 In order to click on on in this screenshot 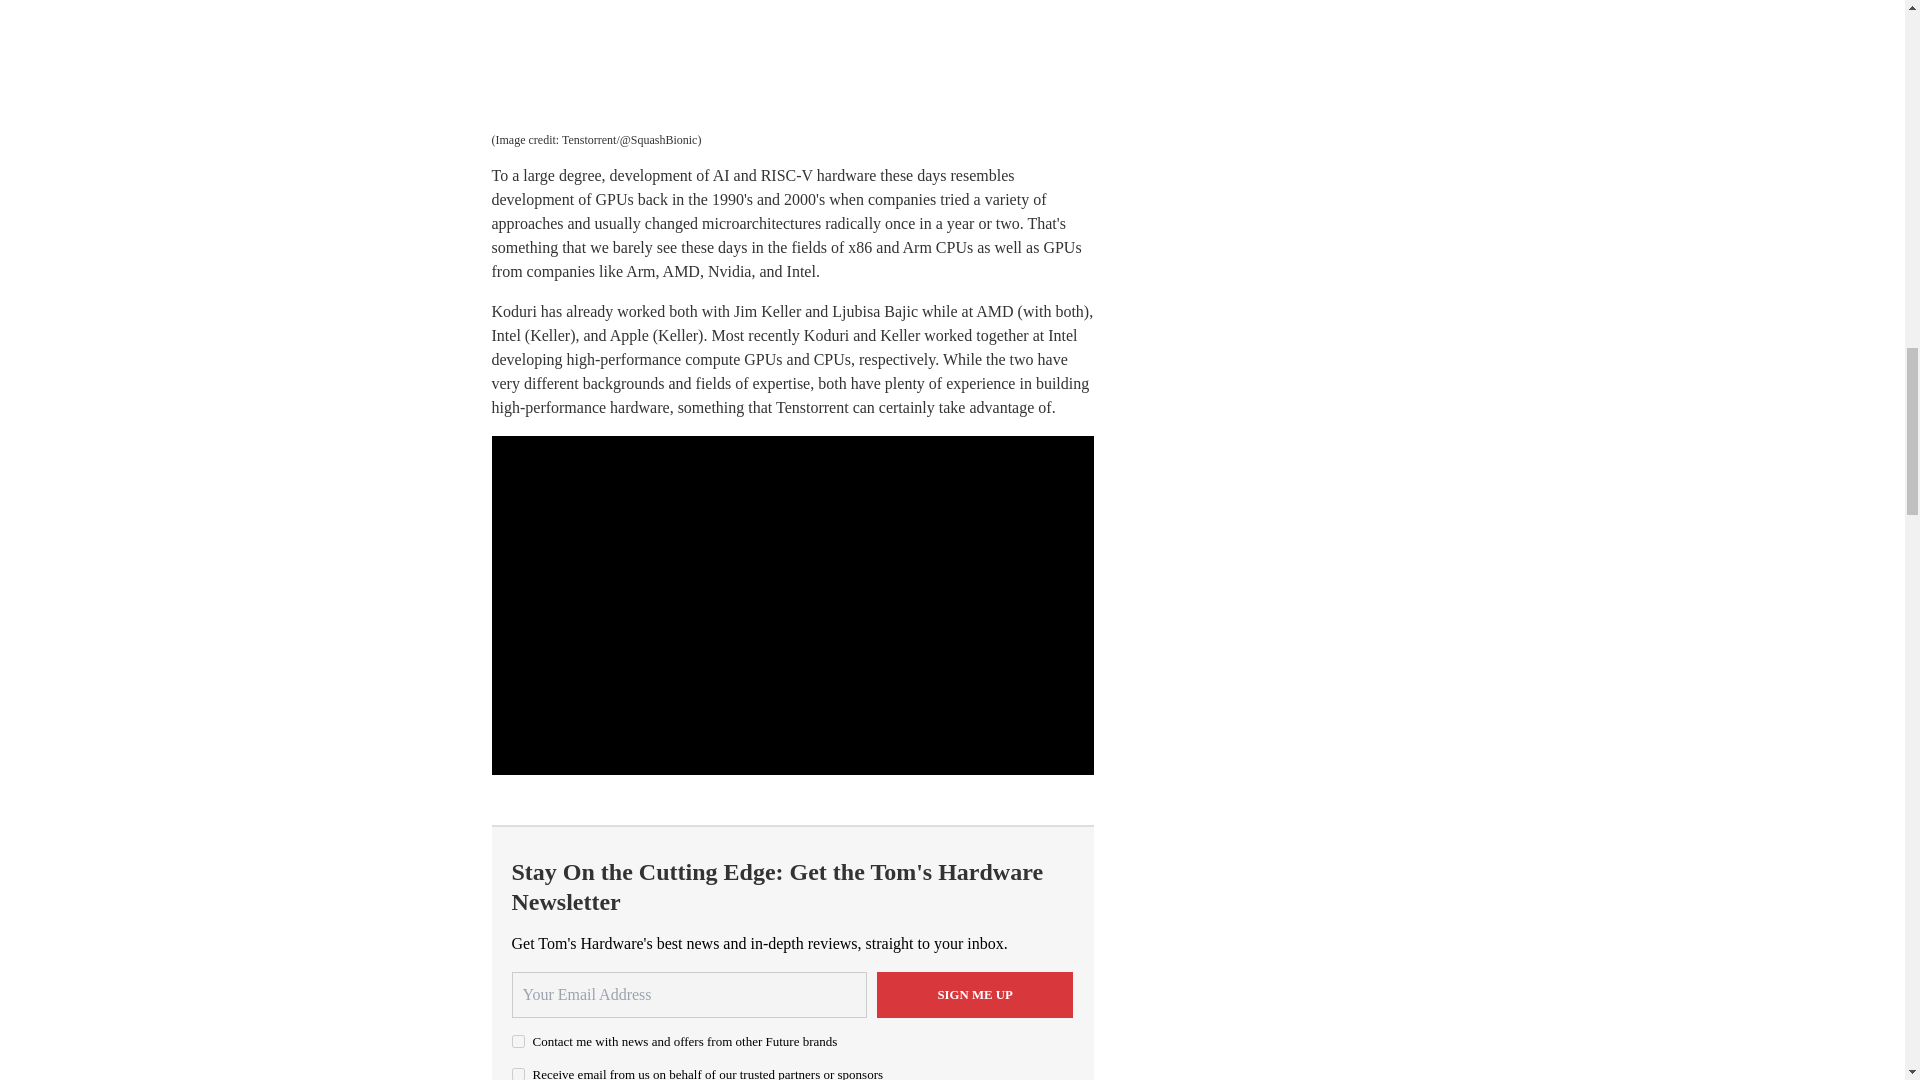, I will do `click(518, 1040)`.